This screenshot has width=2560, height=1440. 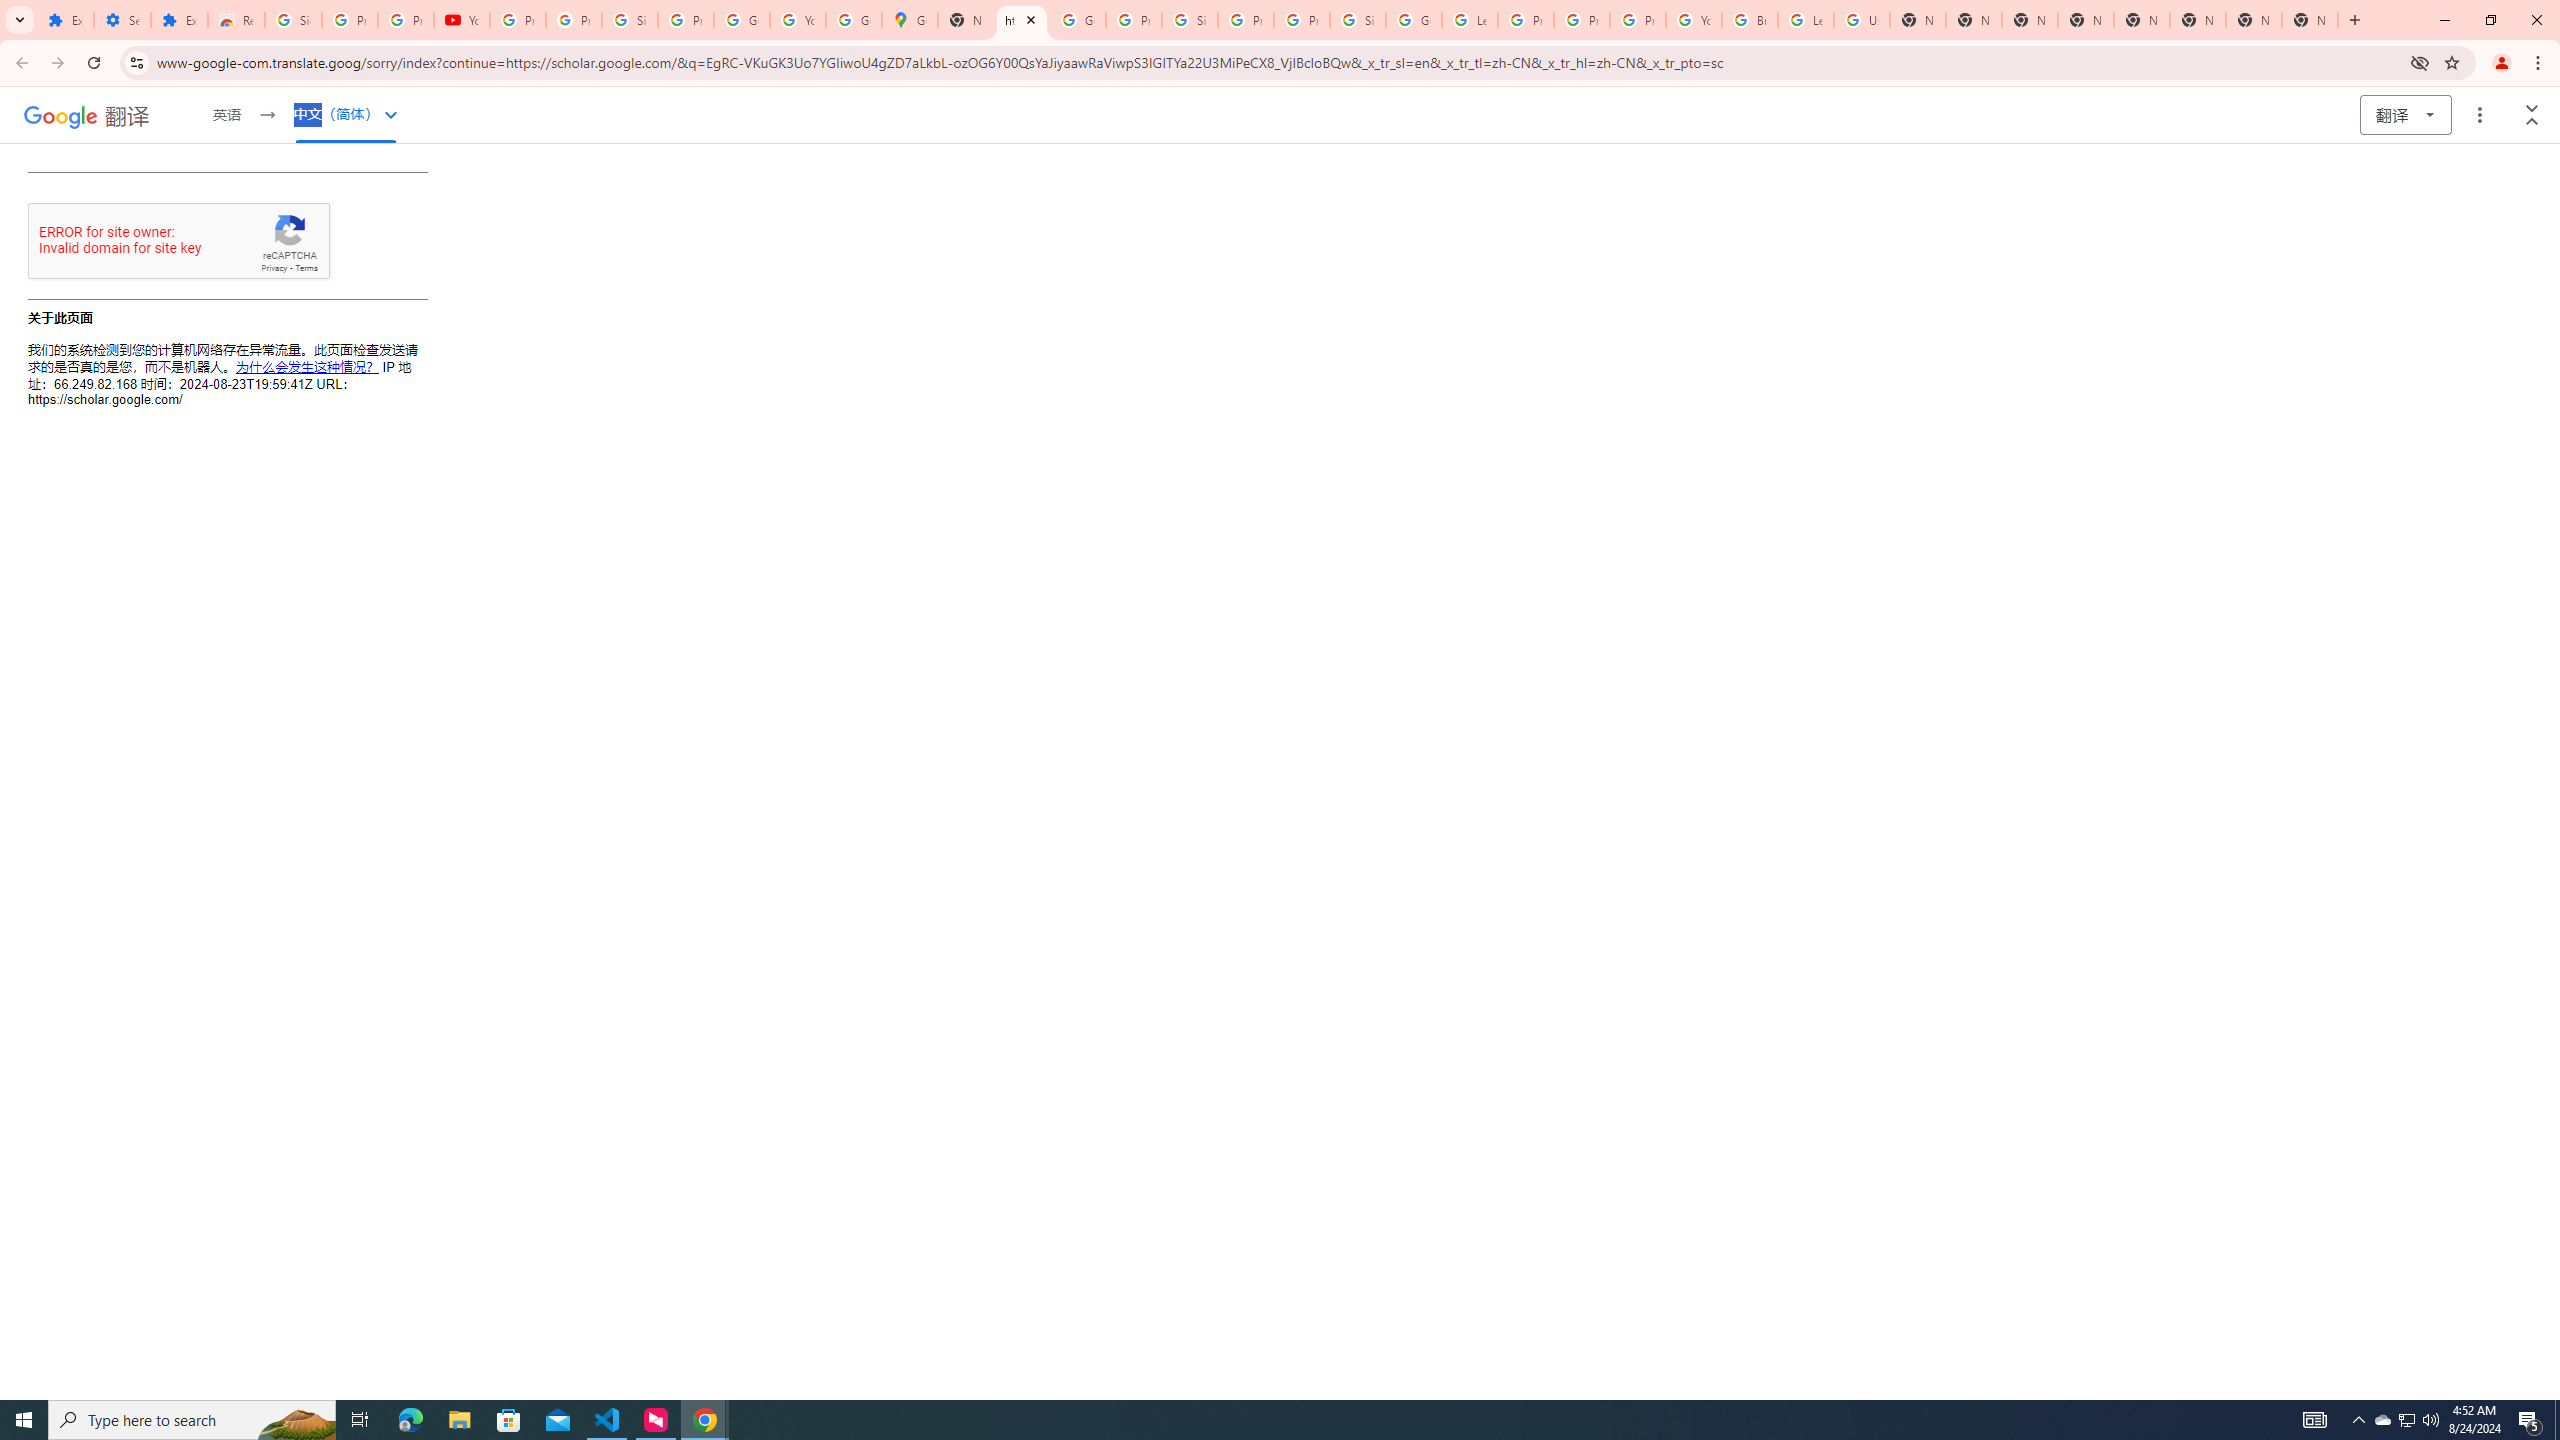 What do you see at coordinates (178, 20) in the screenshot?
I see `Extensions` at bounding box center [178, 20].